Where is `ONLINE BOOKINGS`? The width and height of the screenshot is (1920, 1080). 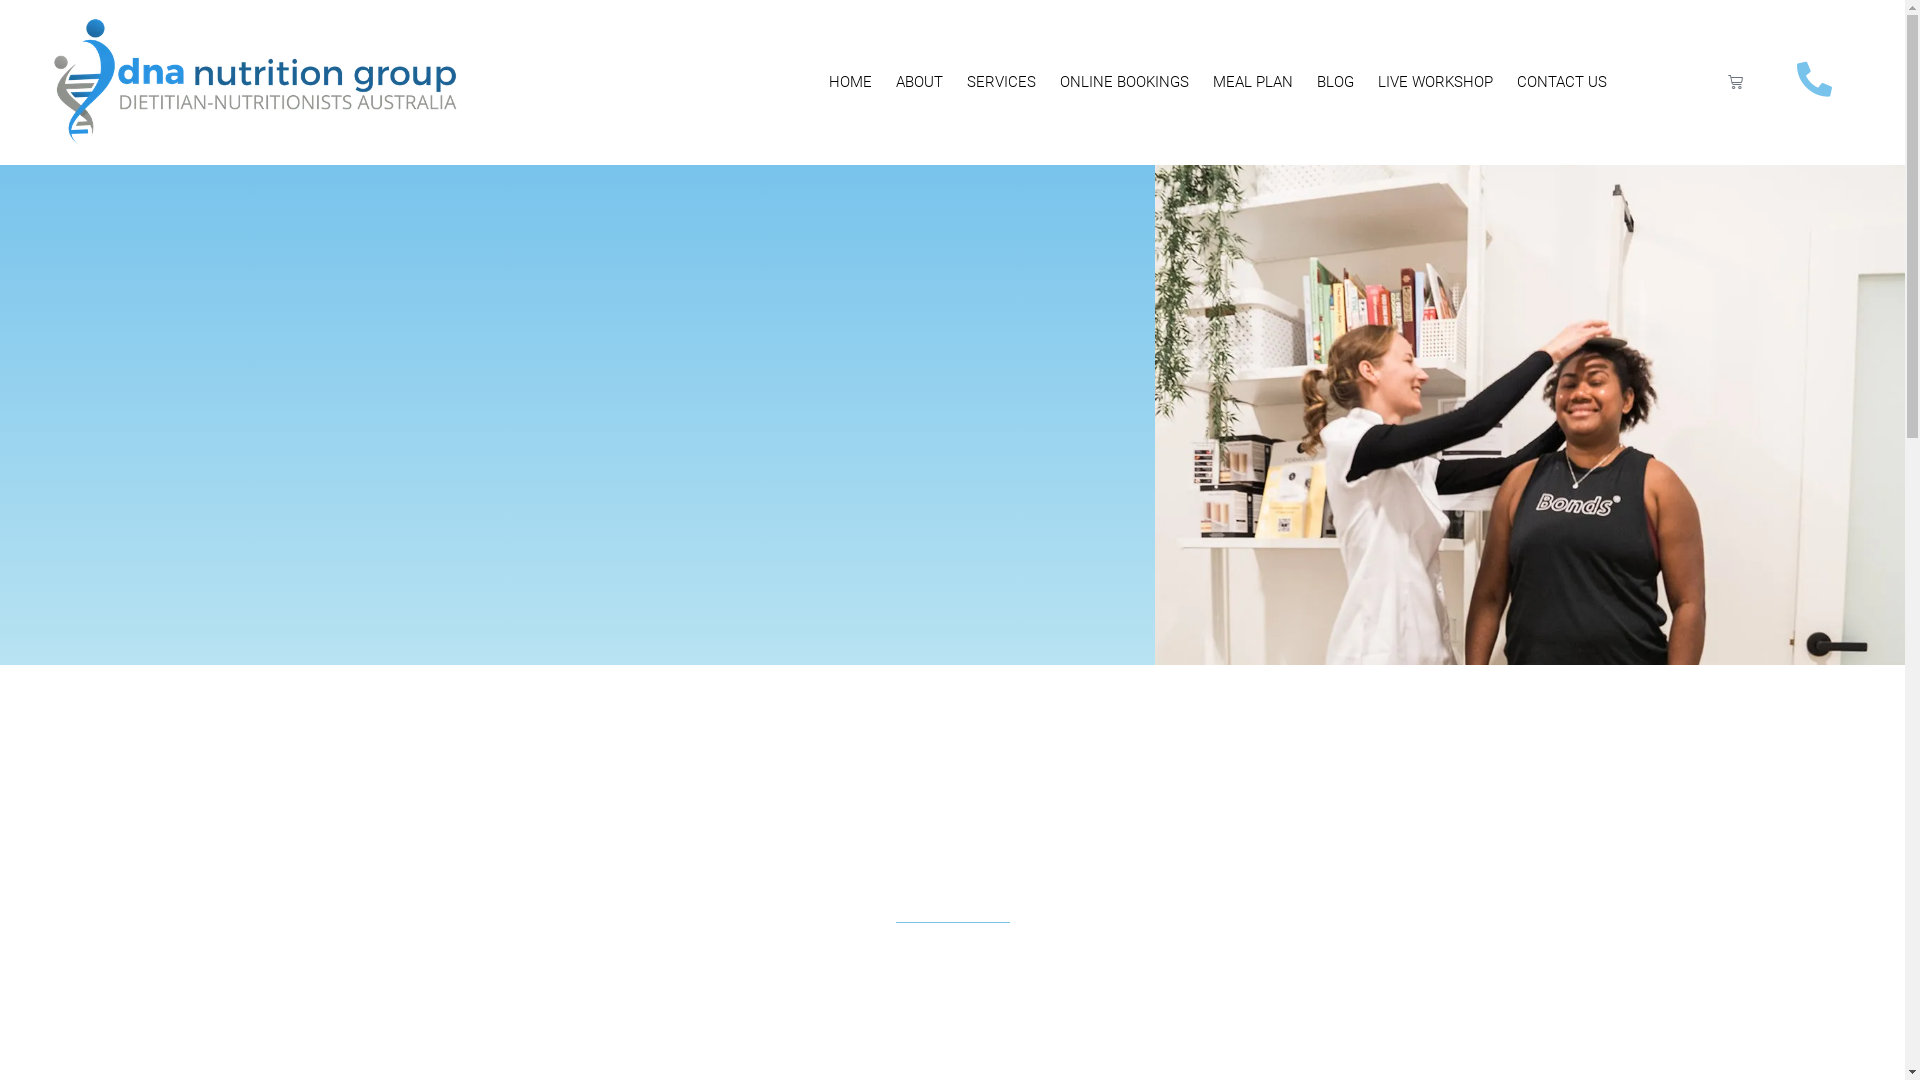 ONLINE BOOKINGS is located at coordinates (1124, 82).